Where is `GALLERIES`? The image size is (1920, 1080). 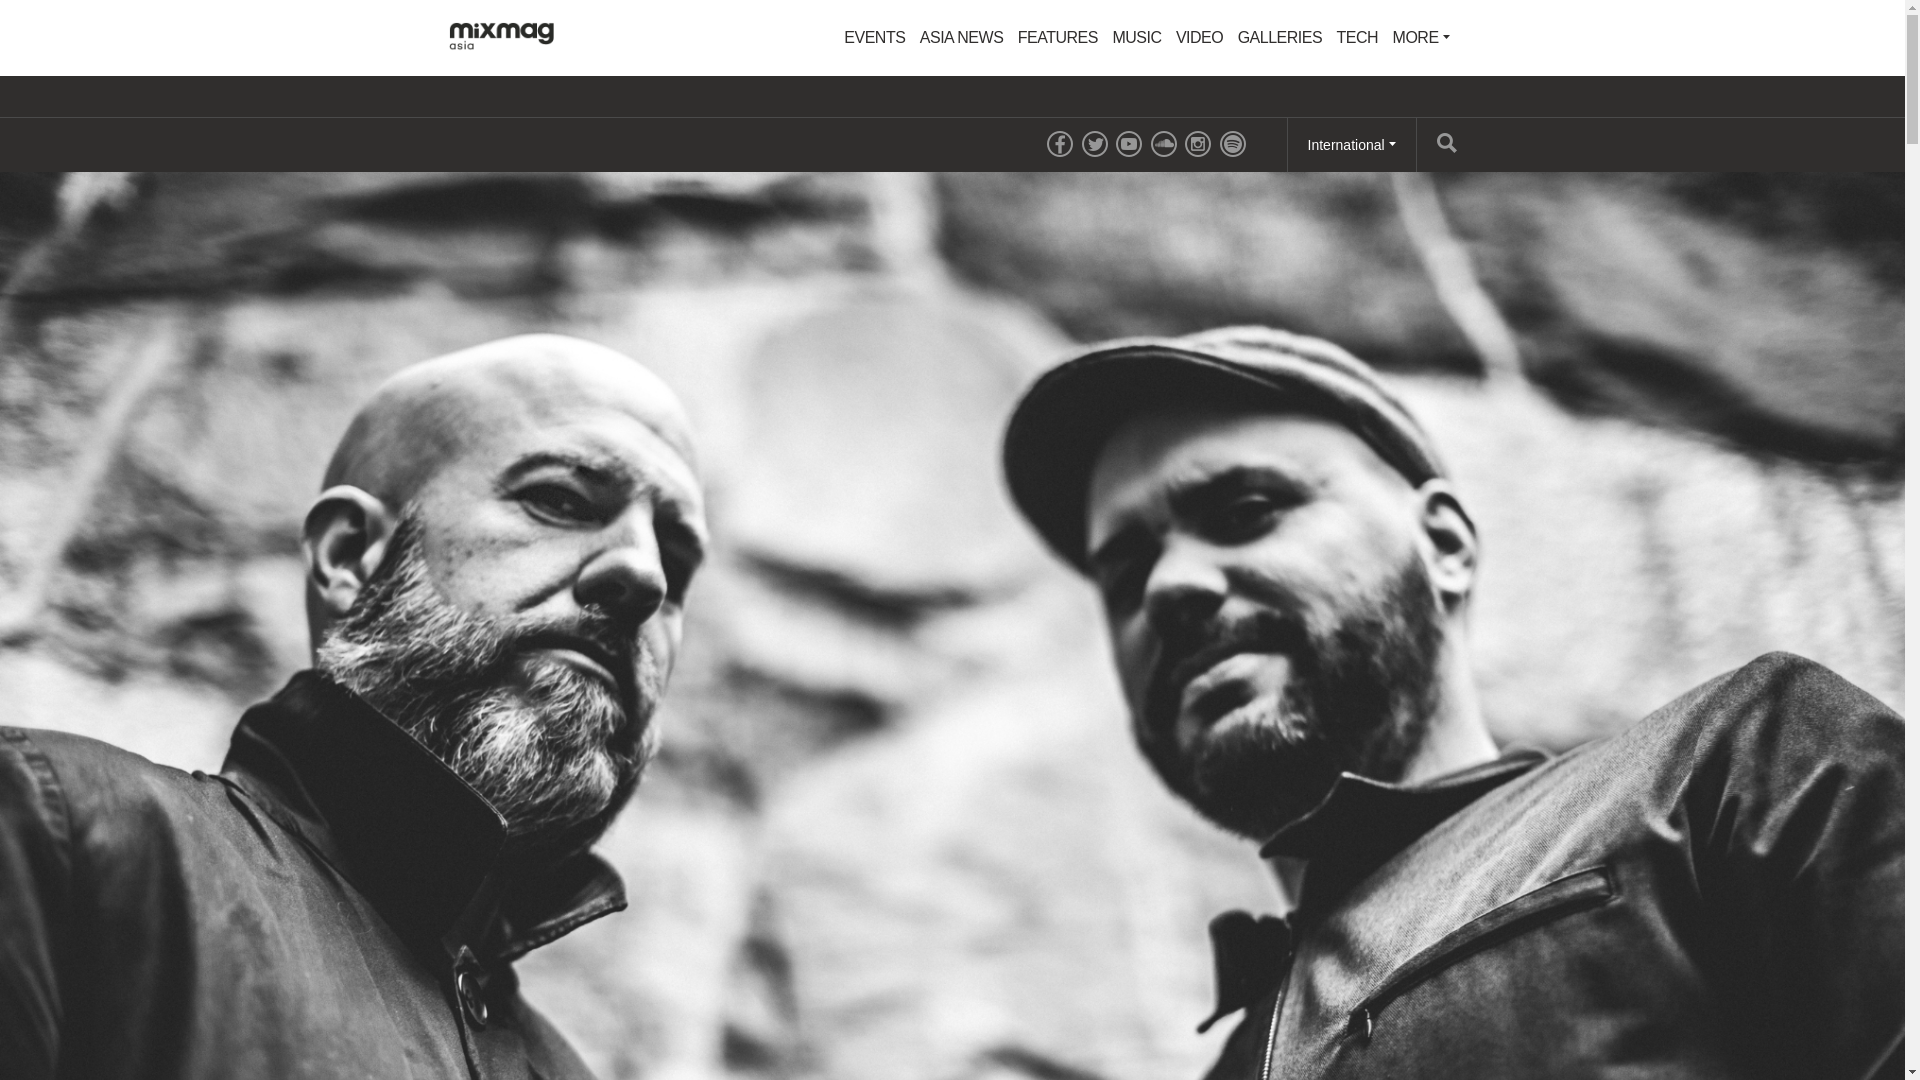
GALLERIES is located at coordinates (1279, 38).